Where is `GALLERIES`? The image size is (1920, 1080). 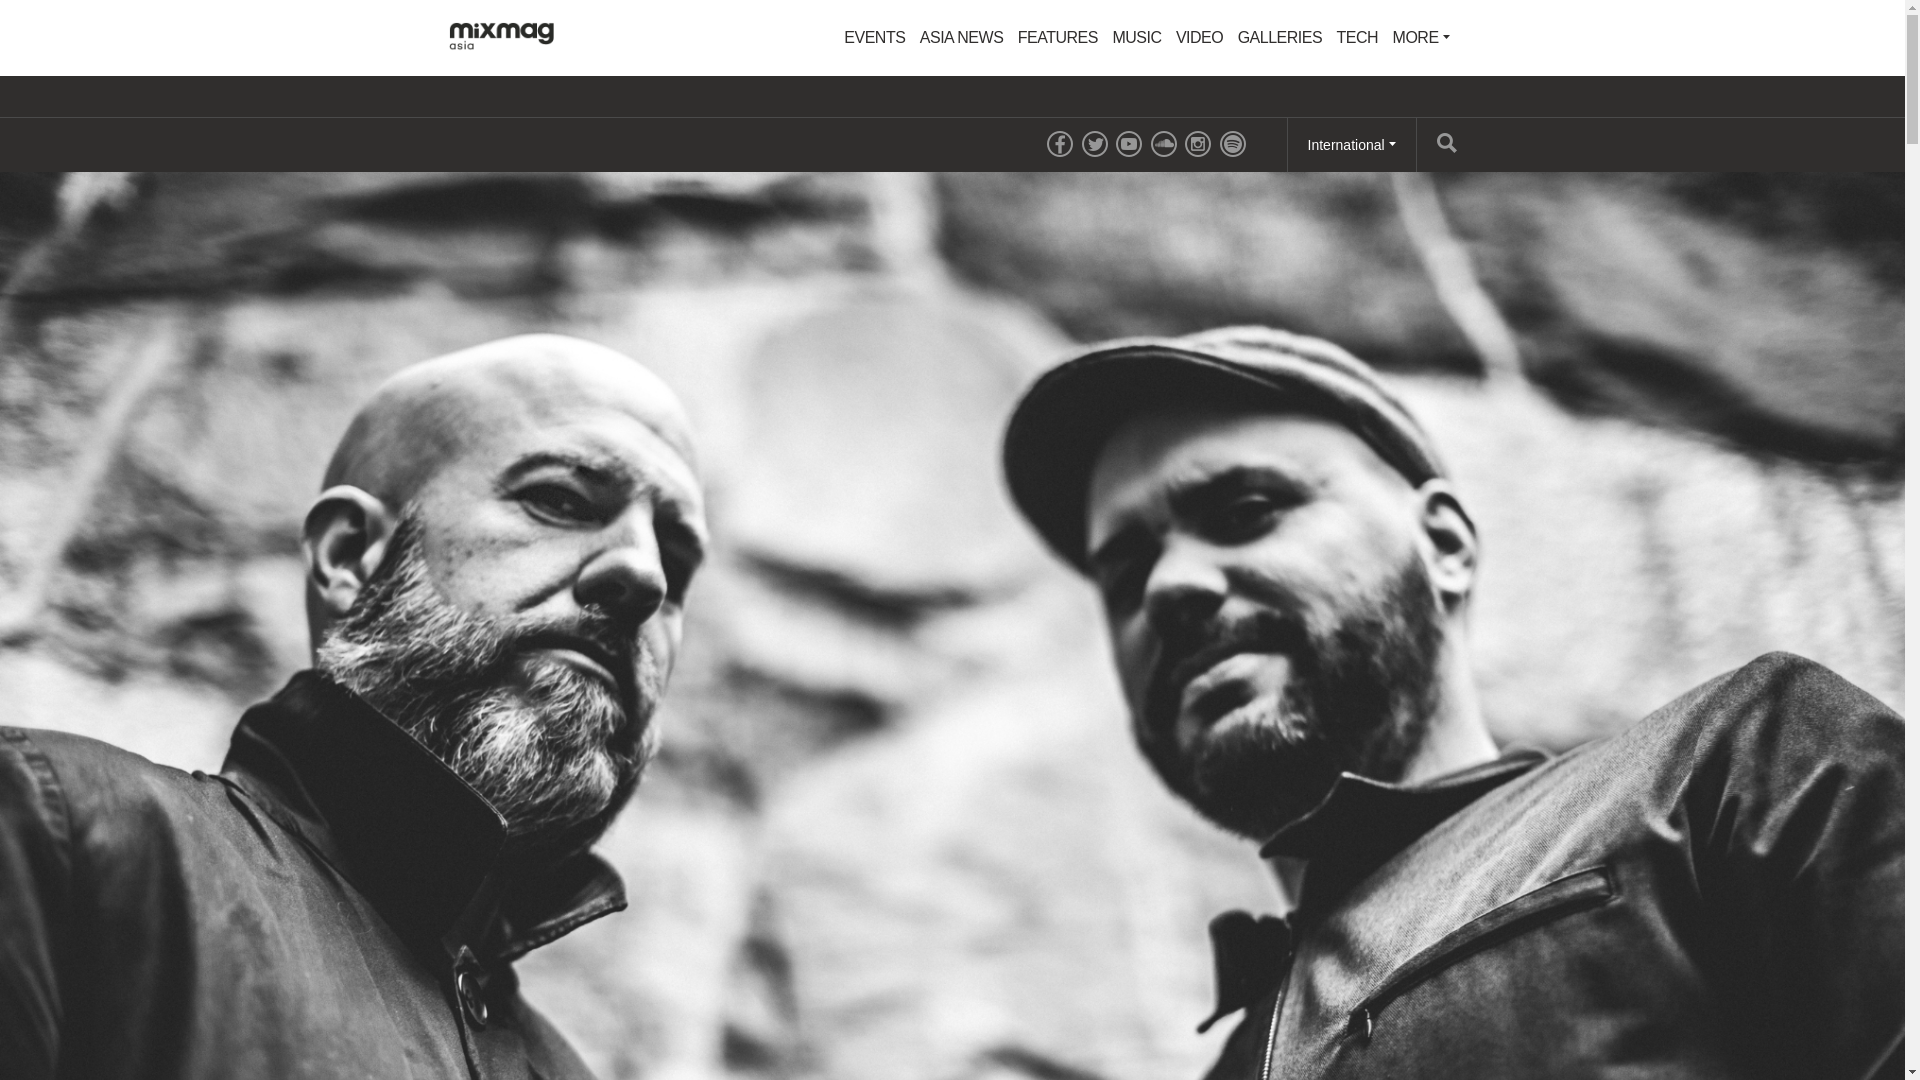
GALLERIES is located at coordinates (1279, 38).